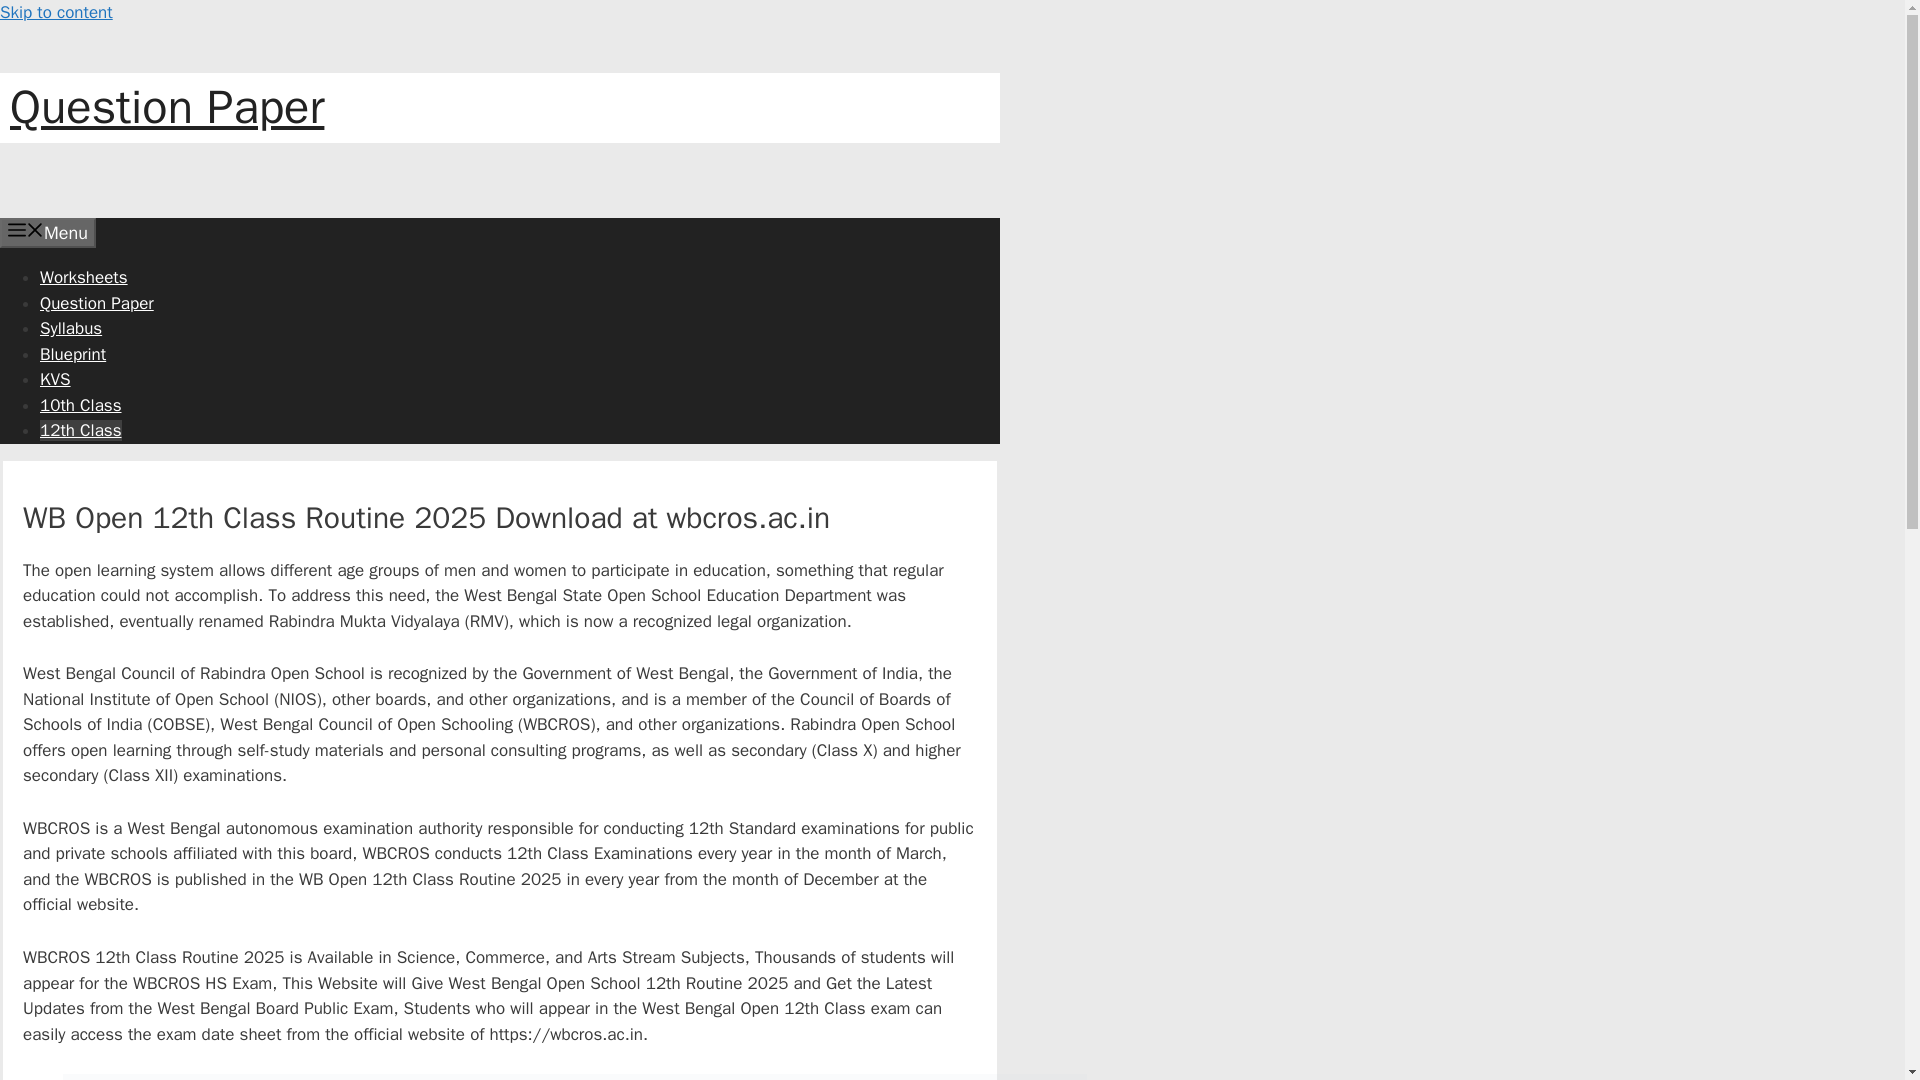  I want to click on Question Paper, so click(166, 107).